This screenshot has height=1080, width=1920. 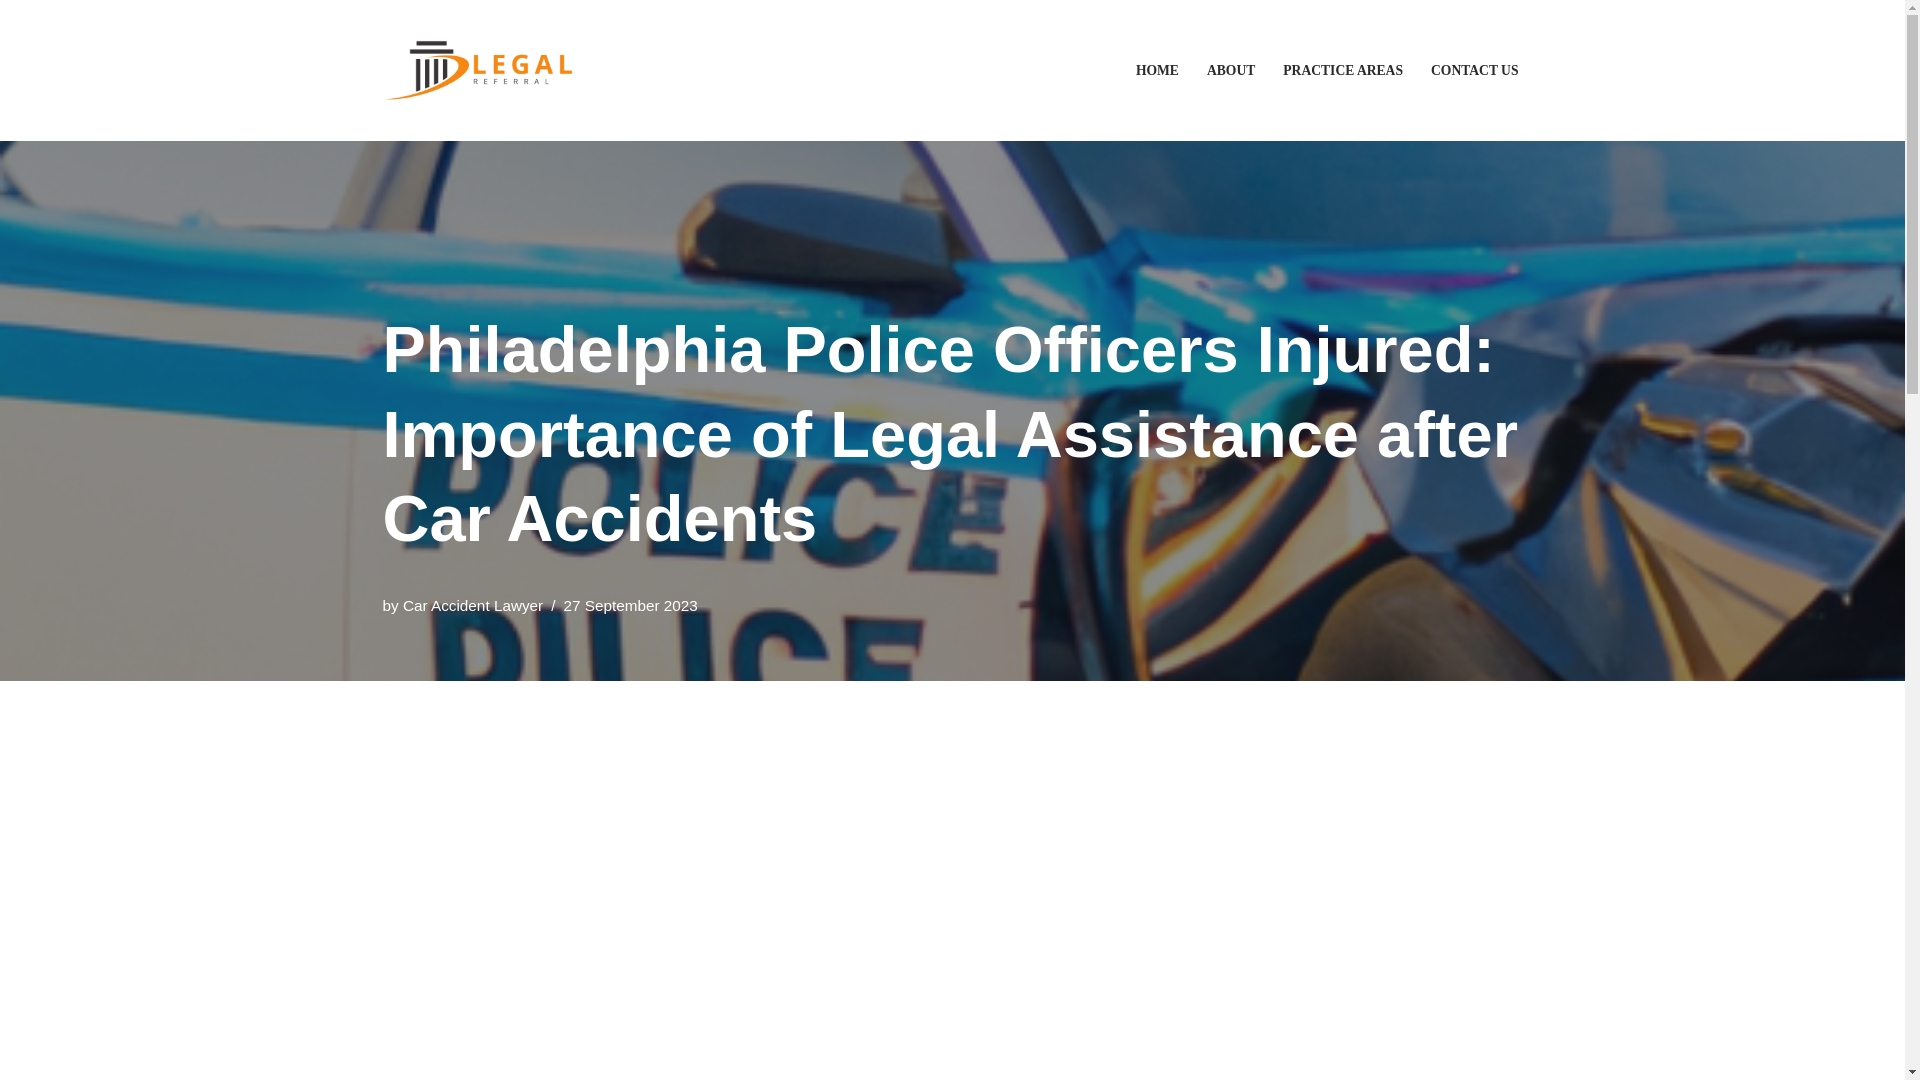 What do you see at coordinates (473, 606) in the screenshot?
I see `Car Accident Lawyer` at bounding box center [473, 606].